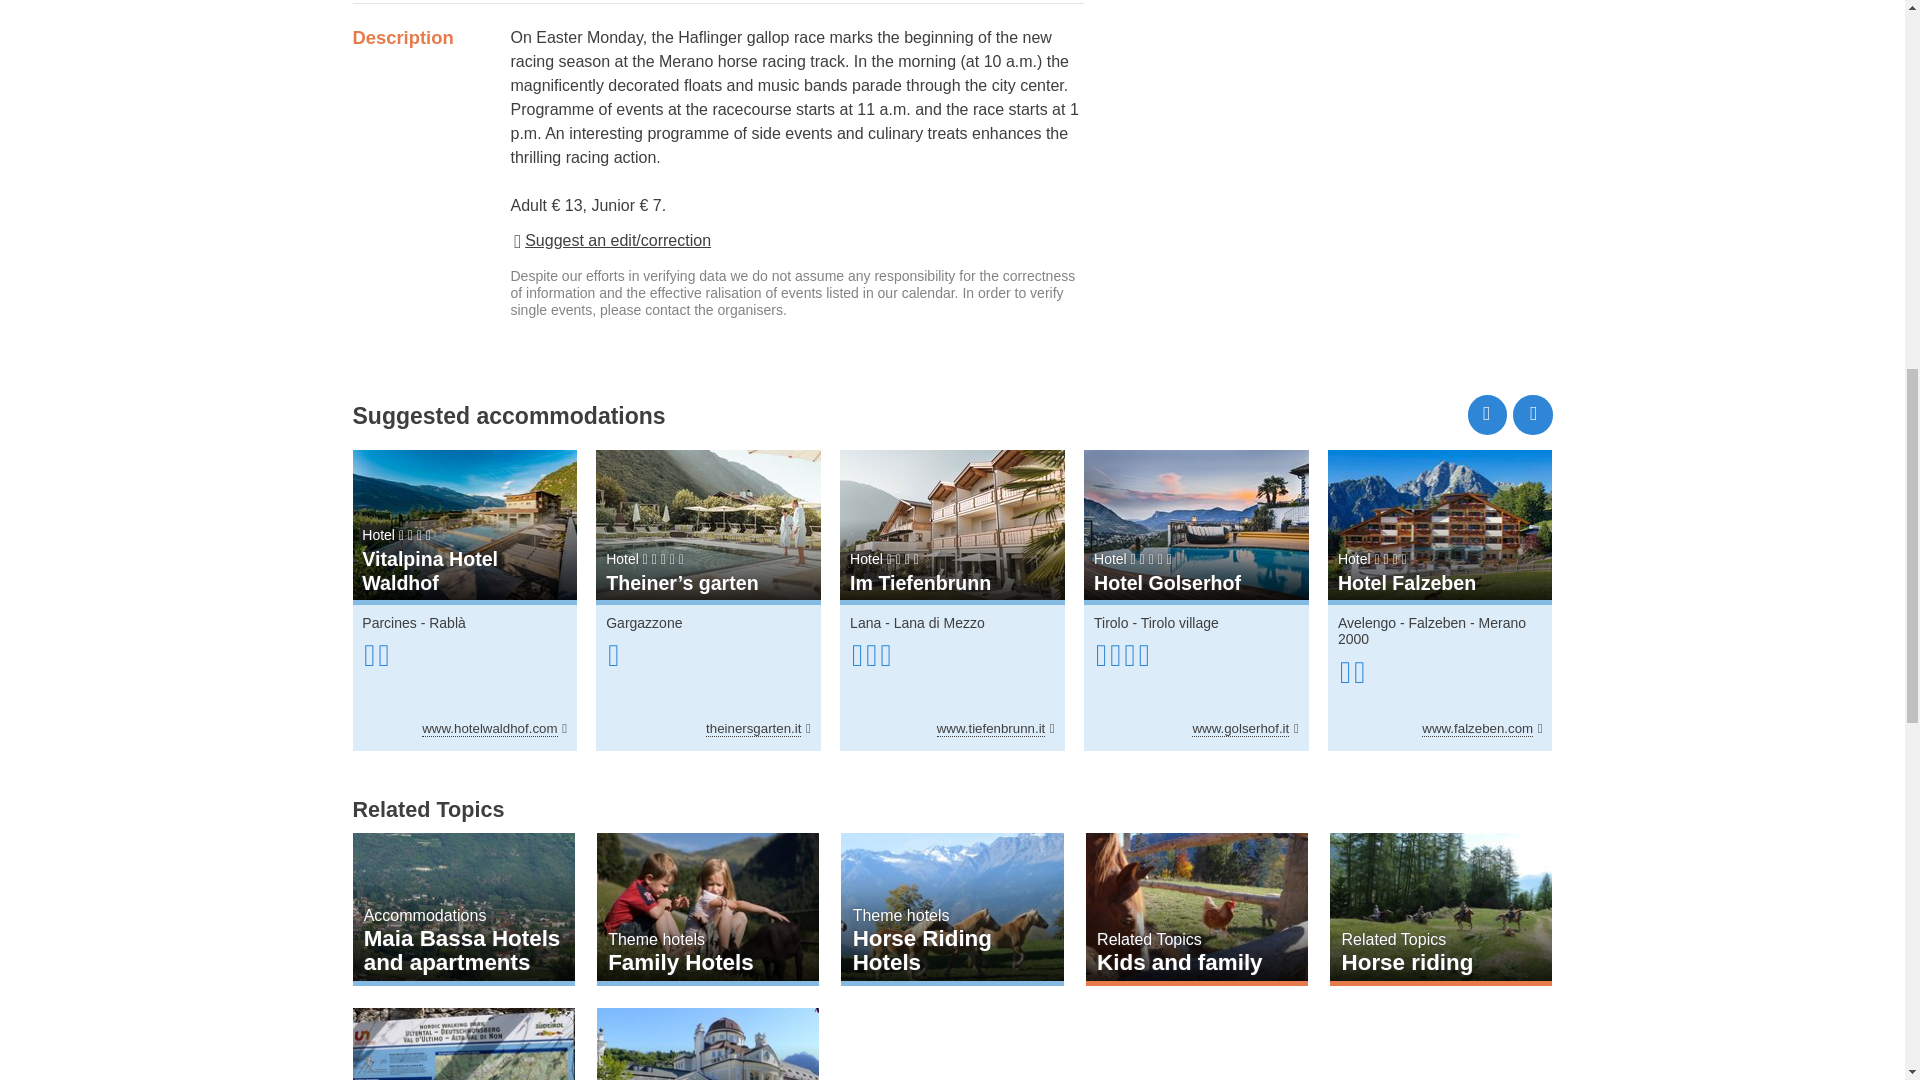  Describe the element at coordinates (995, 728) in the screenshot. I see `www.tiefenbrunn.it` at that location.